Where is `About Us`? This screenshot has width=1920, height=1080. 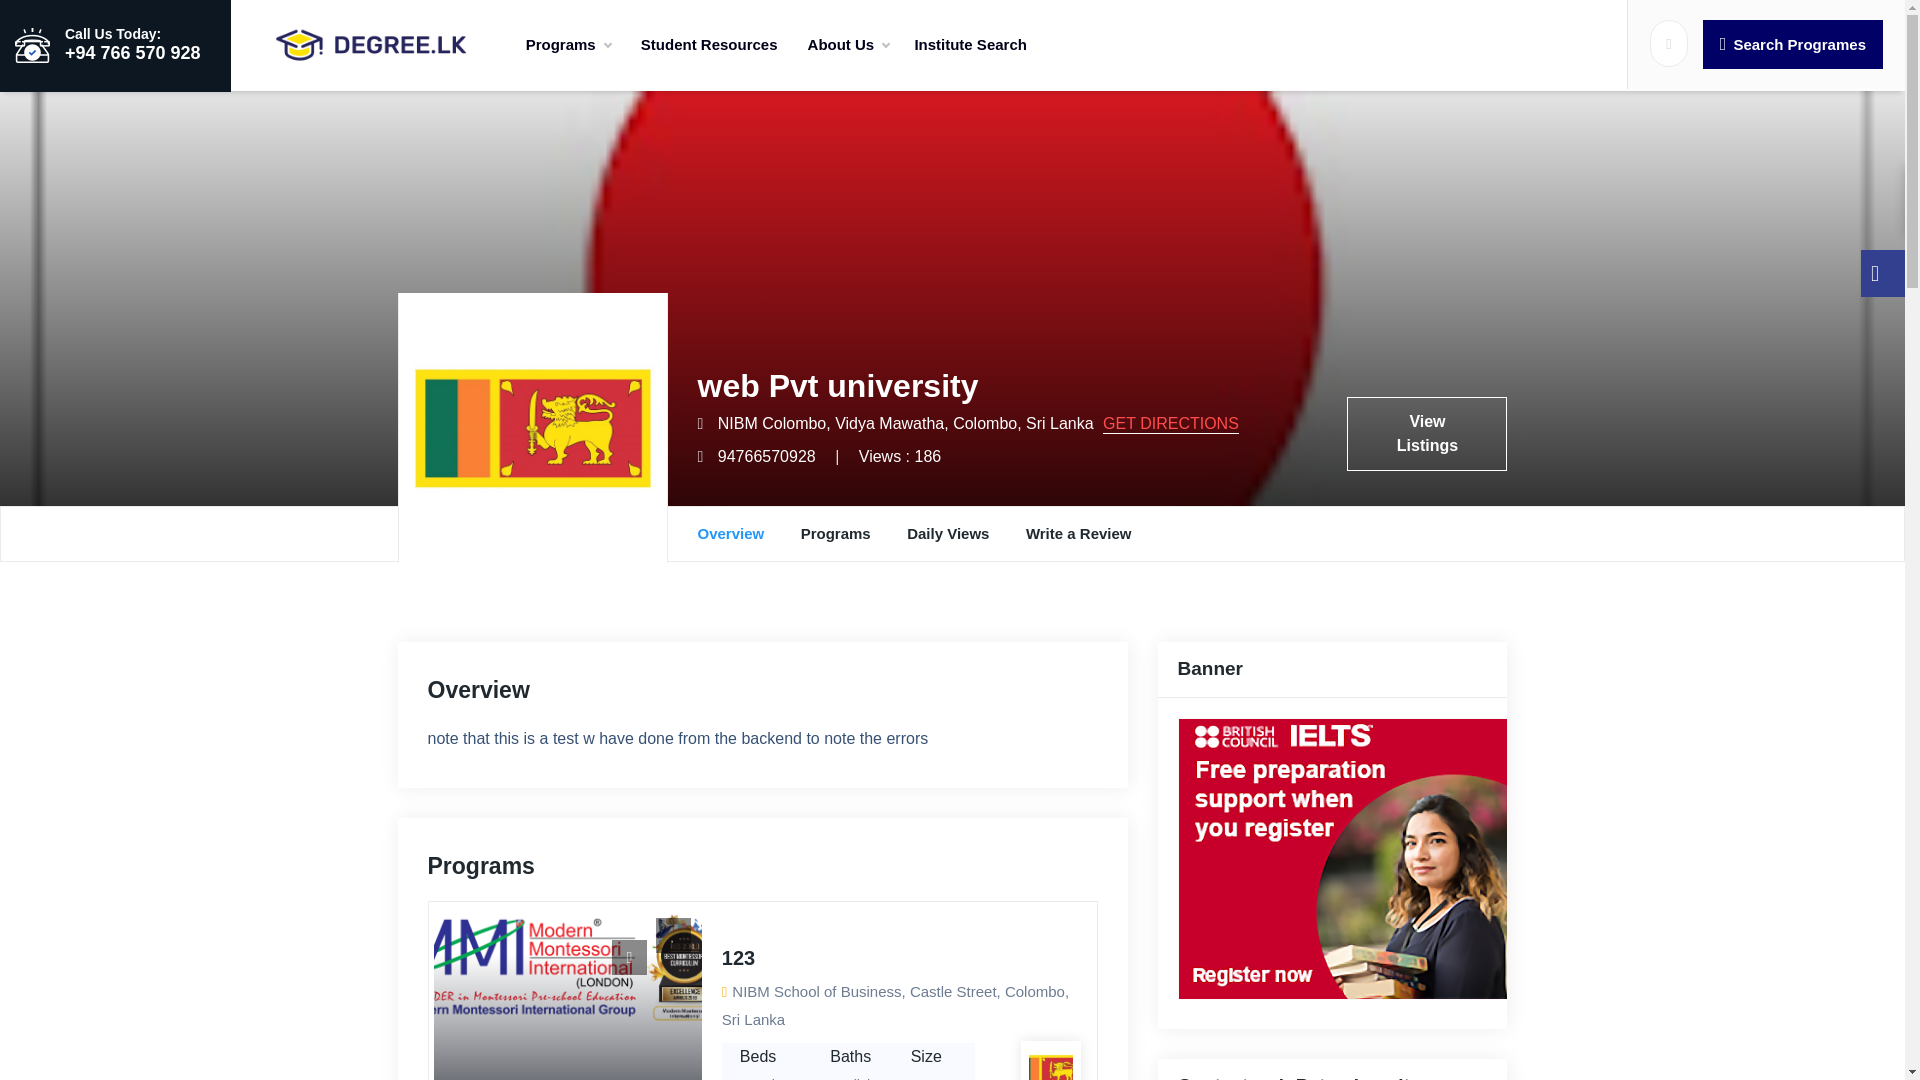
About Us is located at coordinates (848, 44).